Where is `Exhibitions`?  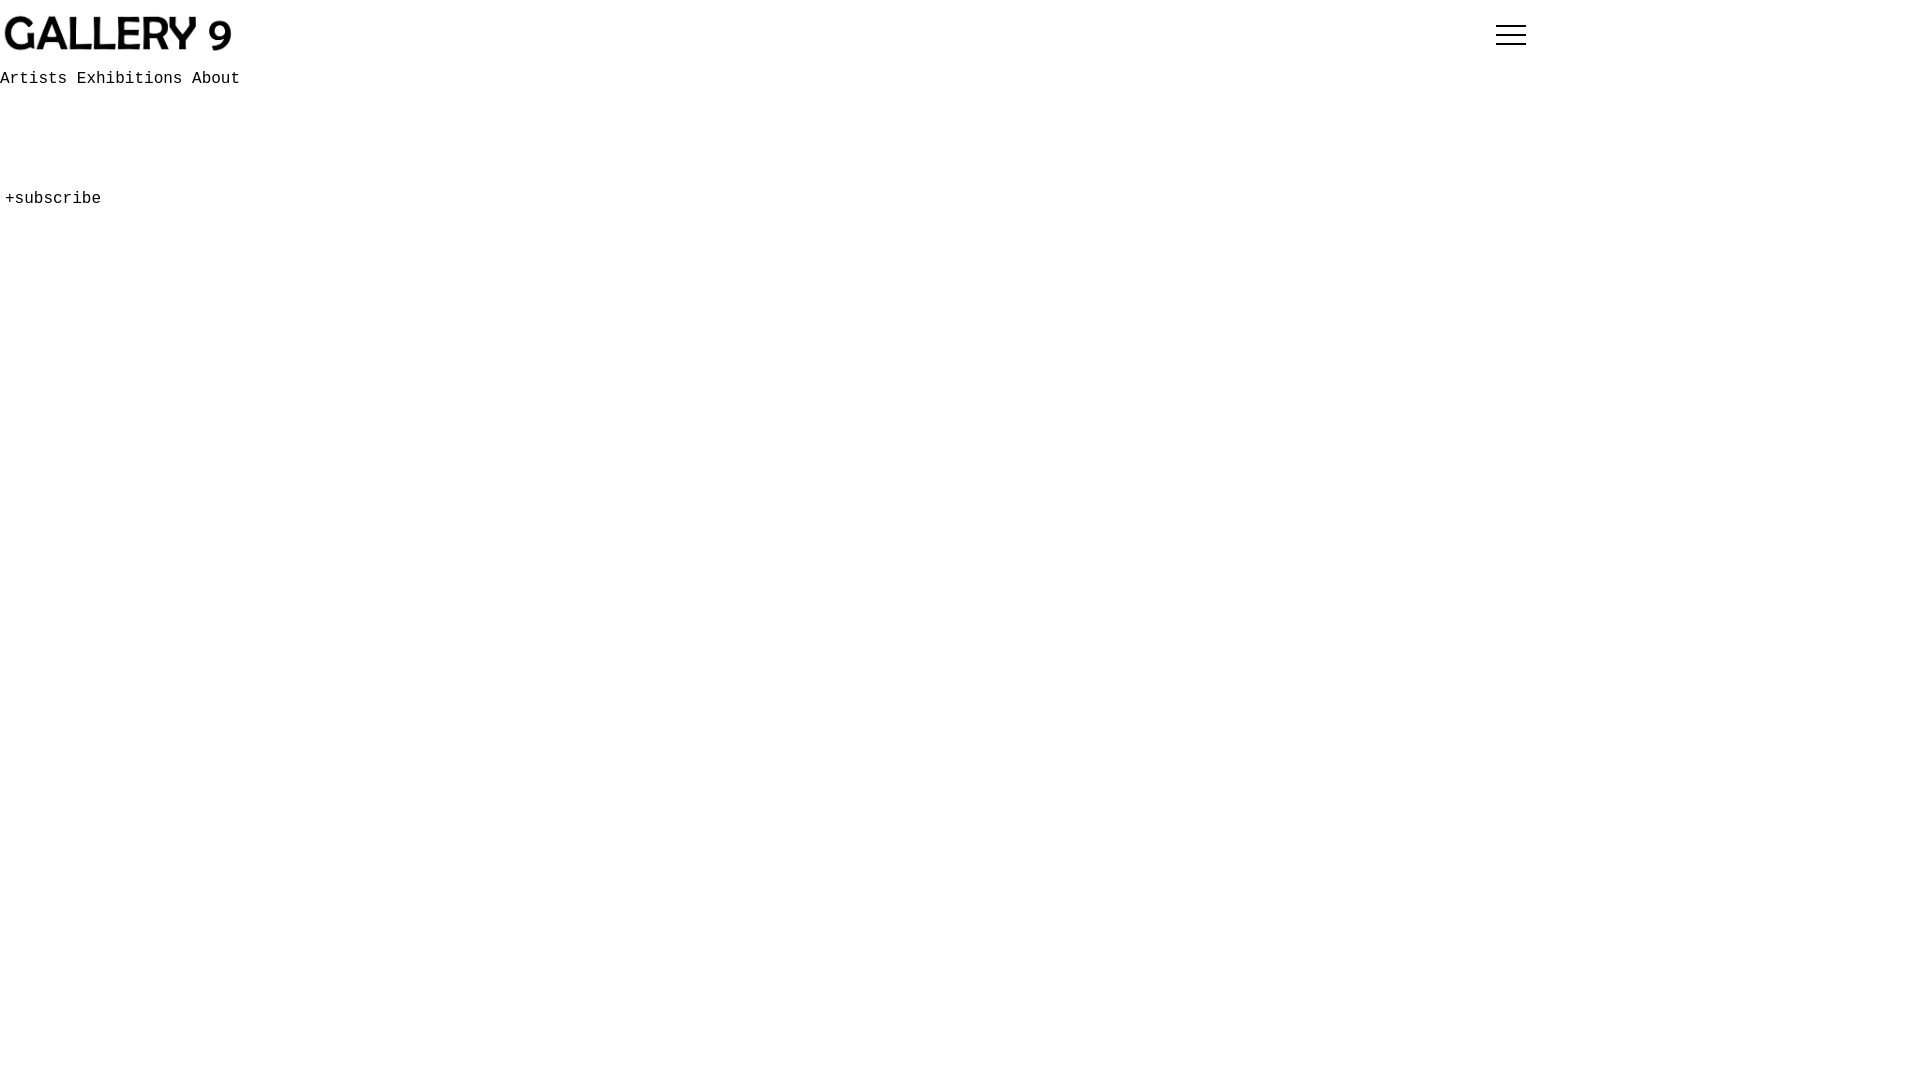
Exhibitions is located at coordinates (53, 209).